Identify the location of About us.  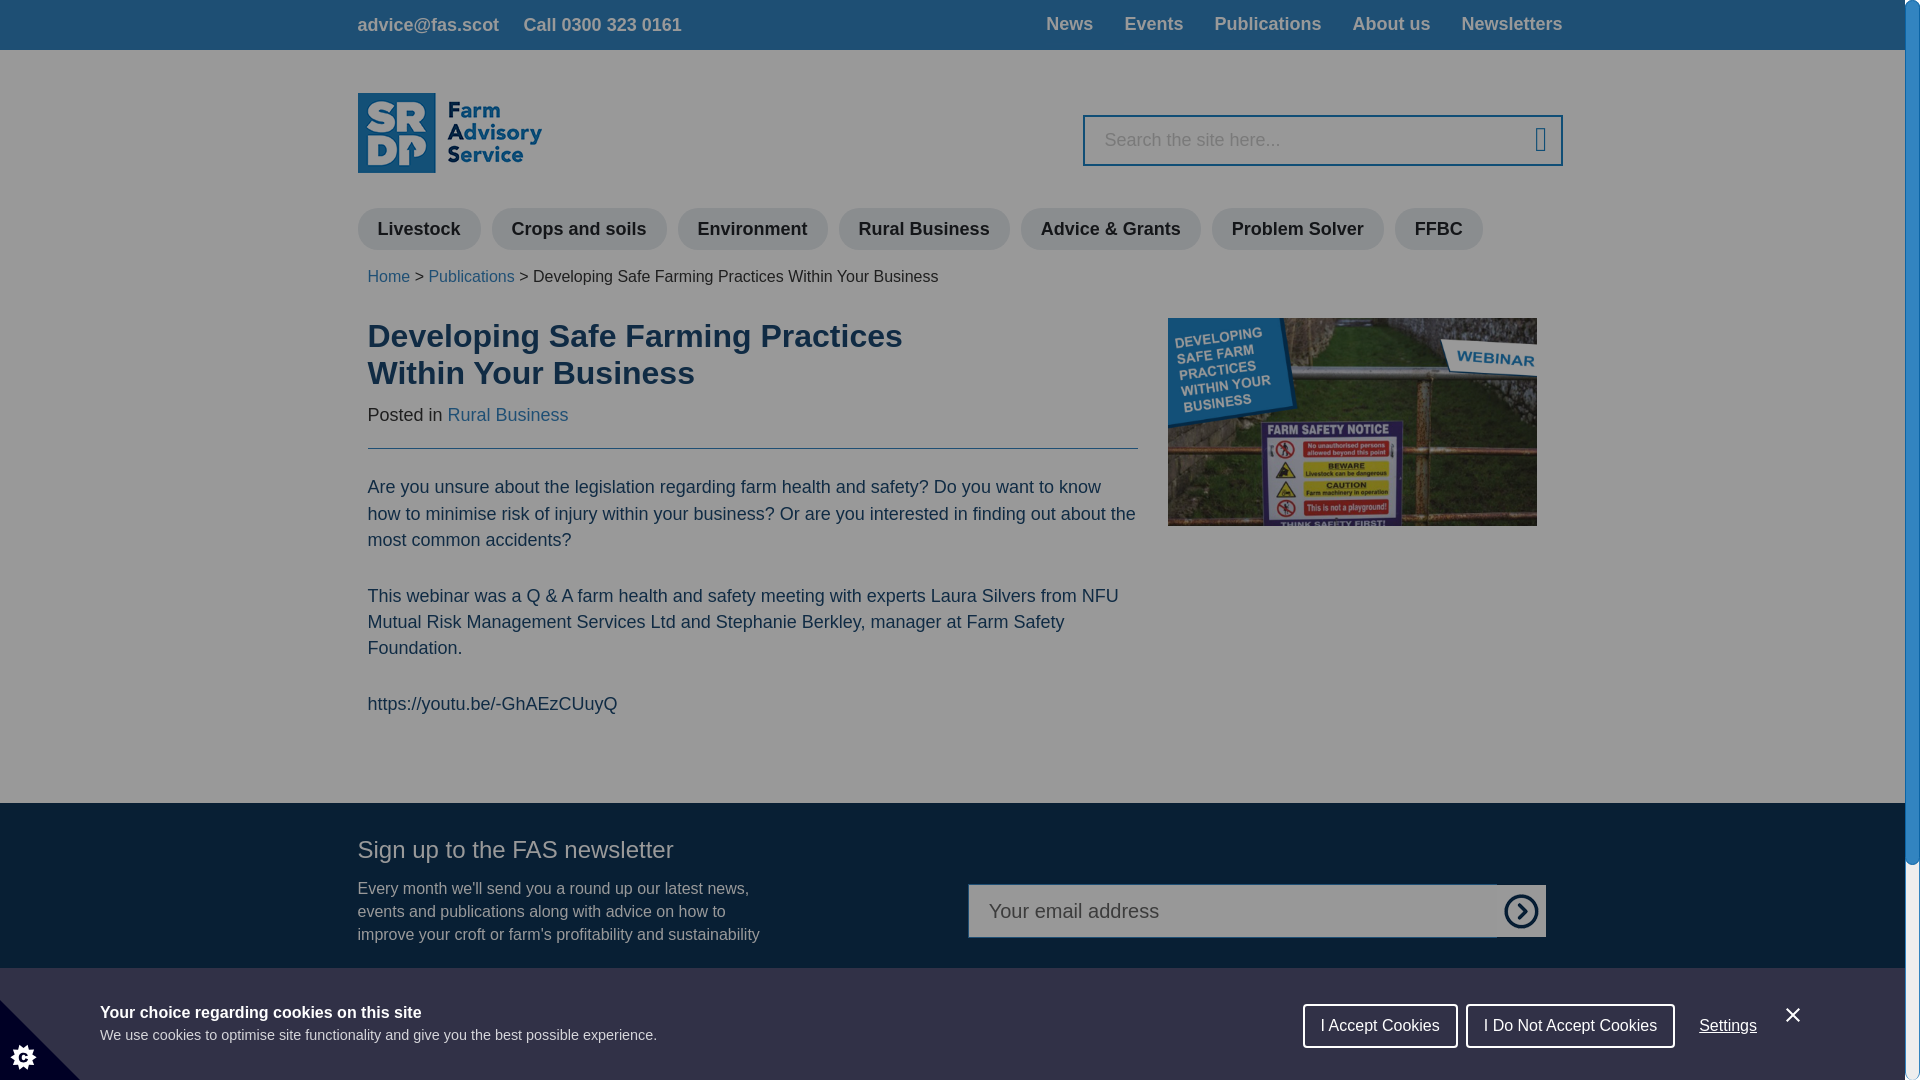
(1390, 22).